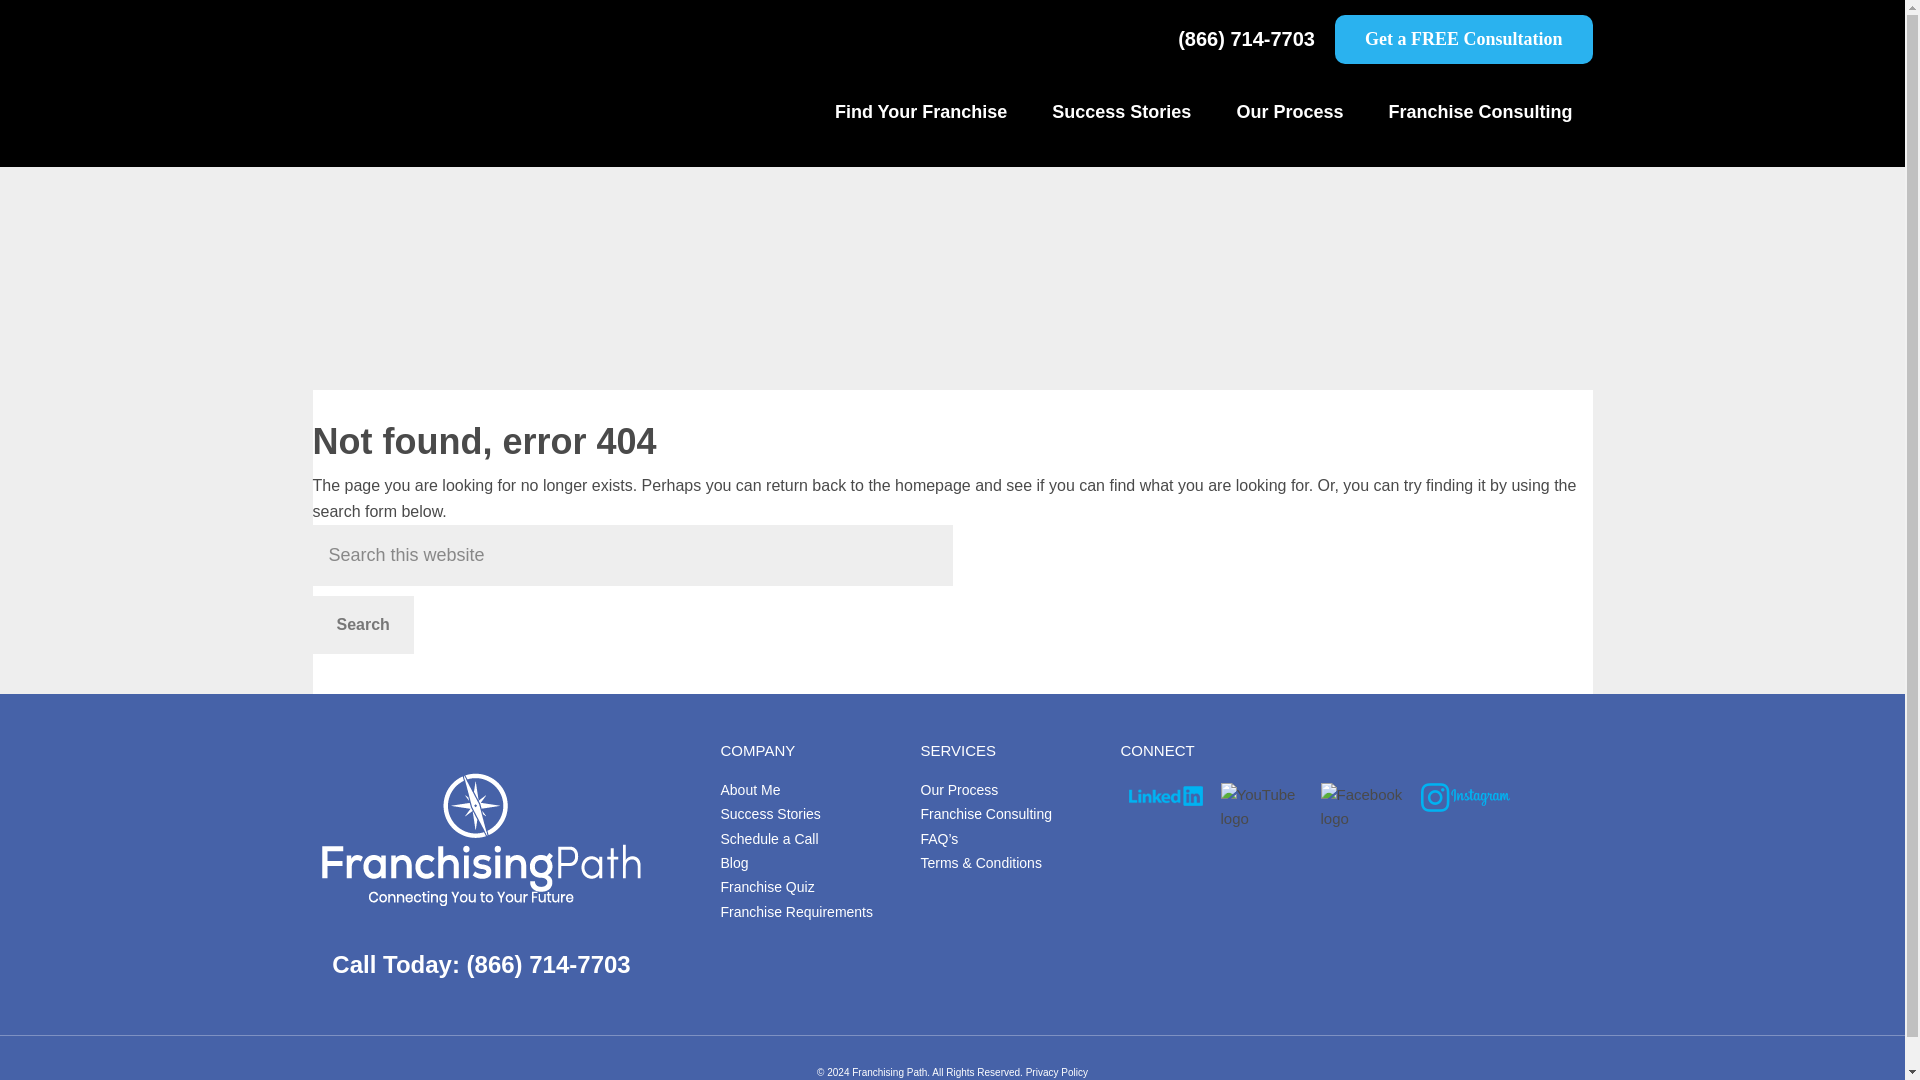 This screenshot has height=1080, width=1920. What do you see at coordinates (734, 862) in the screenshot?
I see `Blog` at bounding box center [734, 862].